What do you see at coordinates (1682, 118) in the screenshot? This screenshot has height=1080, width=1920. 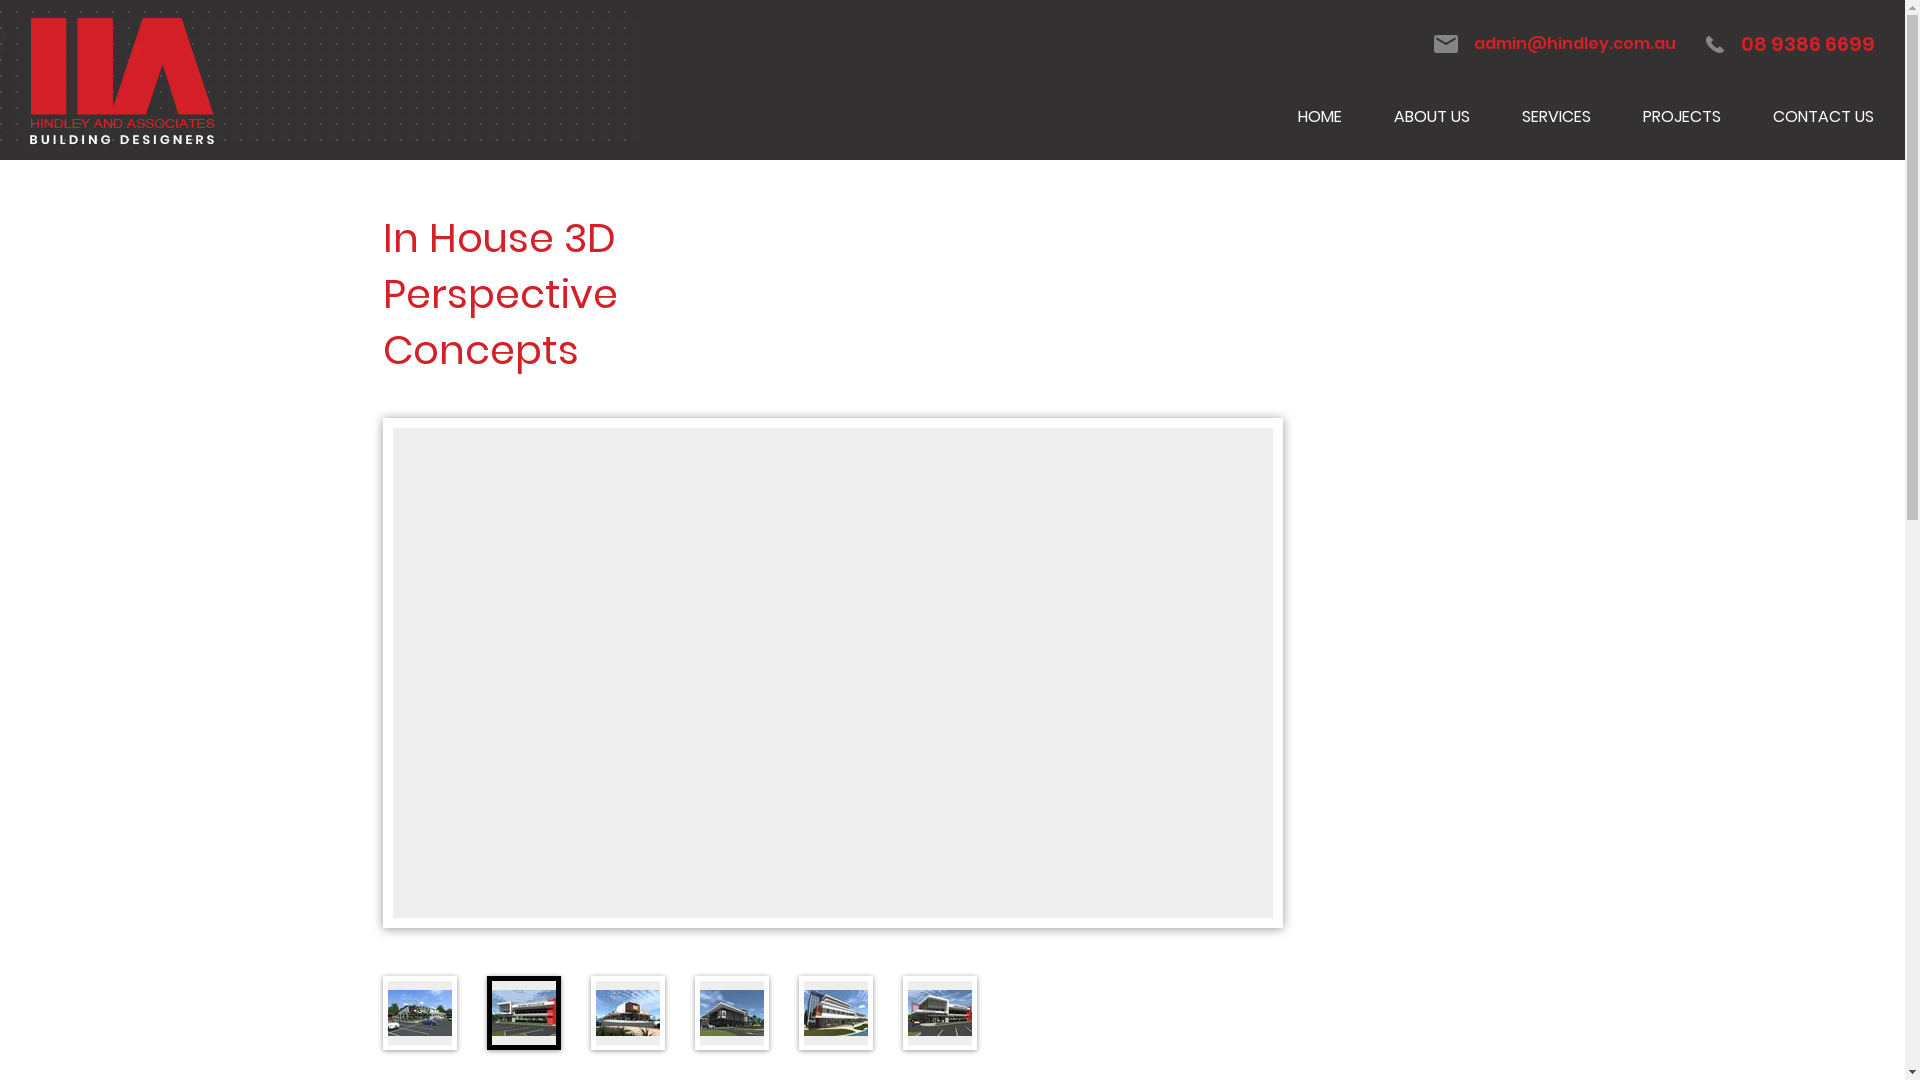 I see `PROJECTS` at bounding box center [1682, 118].